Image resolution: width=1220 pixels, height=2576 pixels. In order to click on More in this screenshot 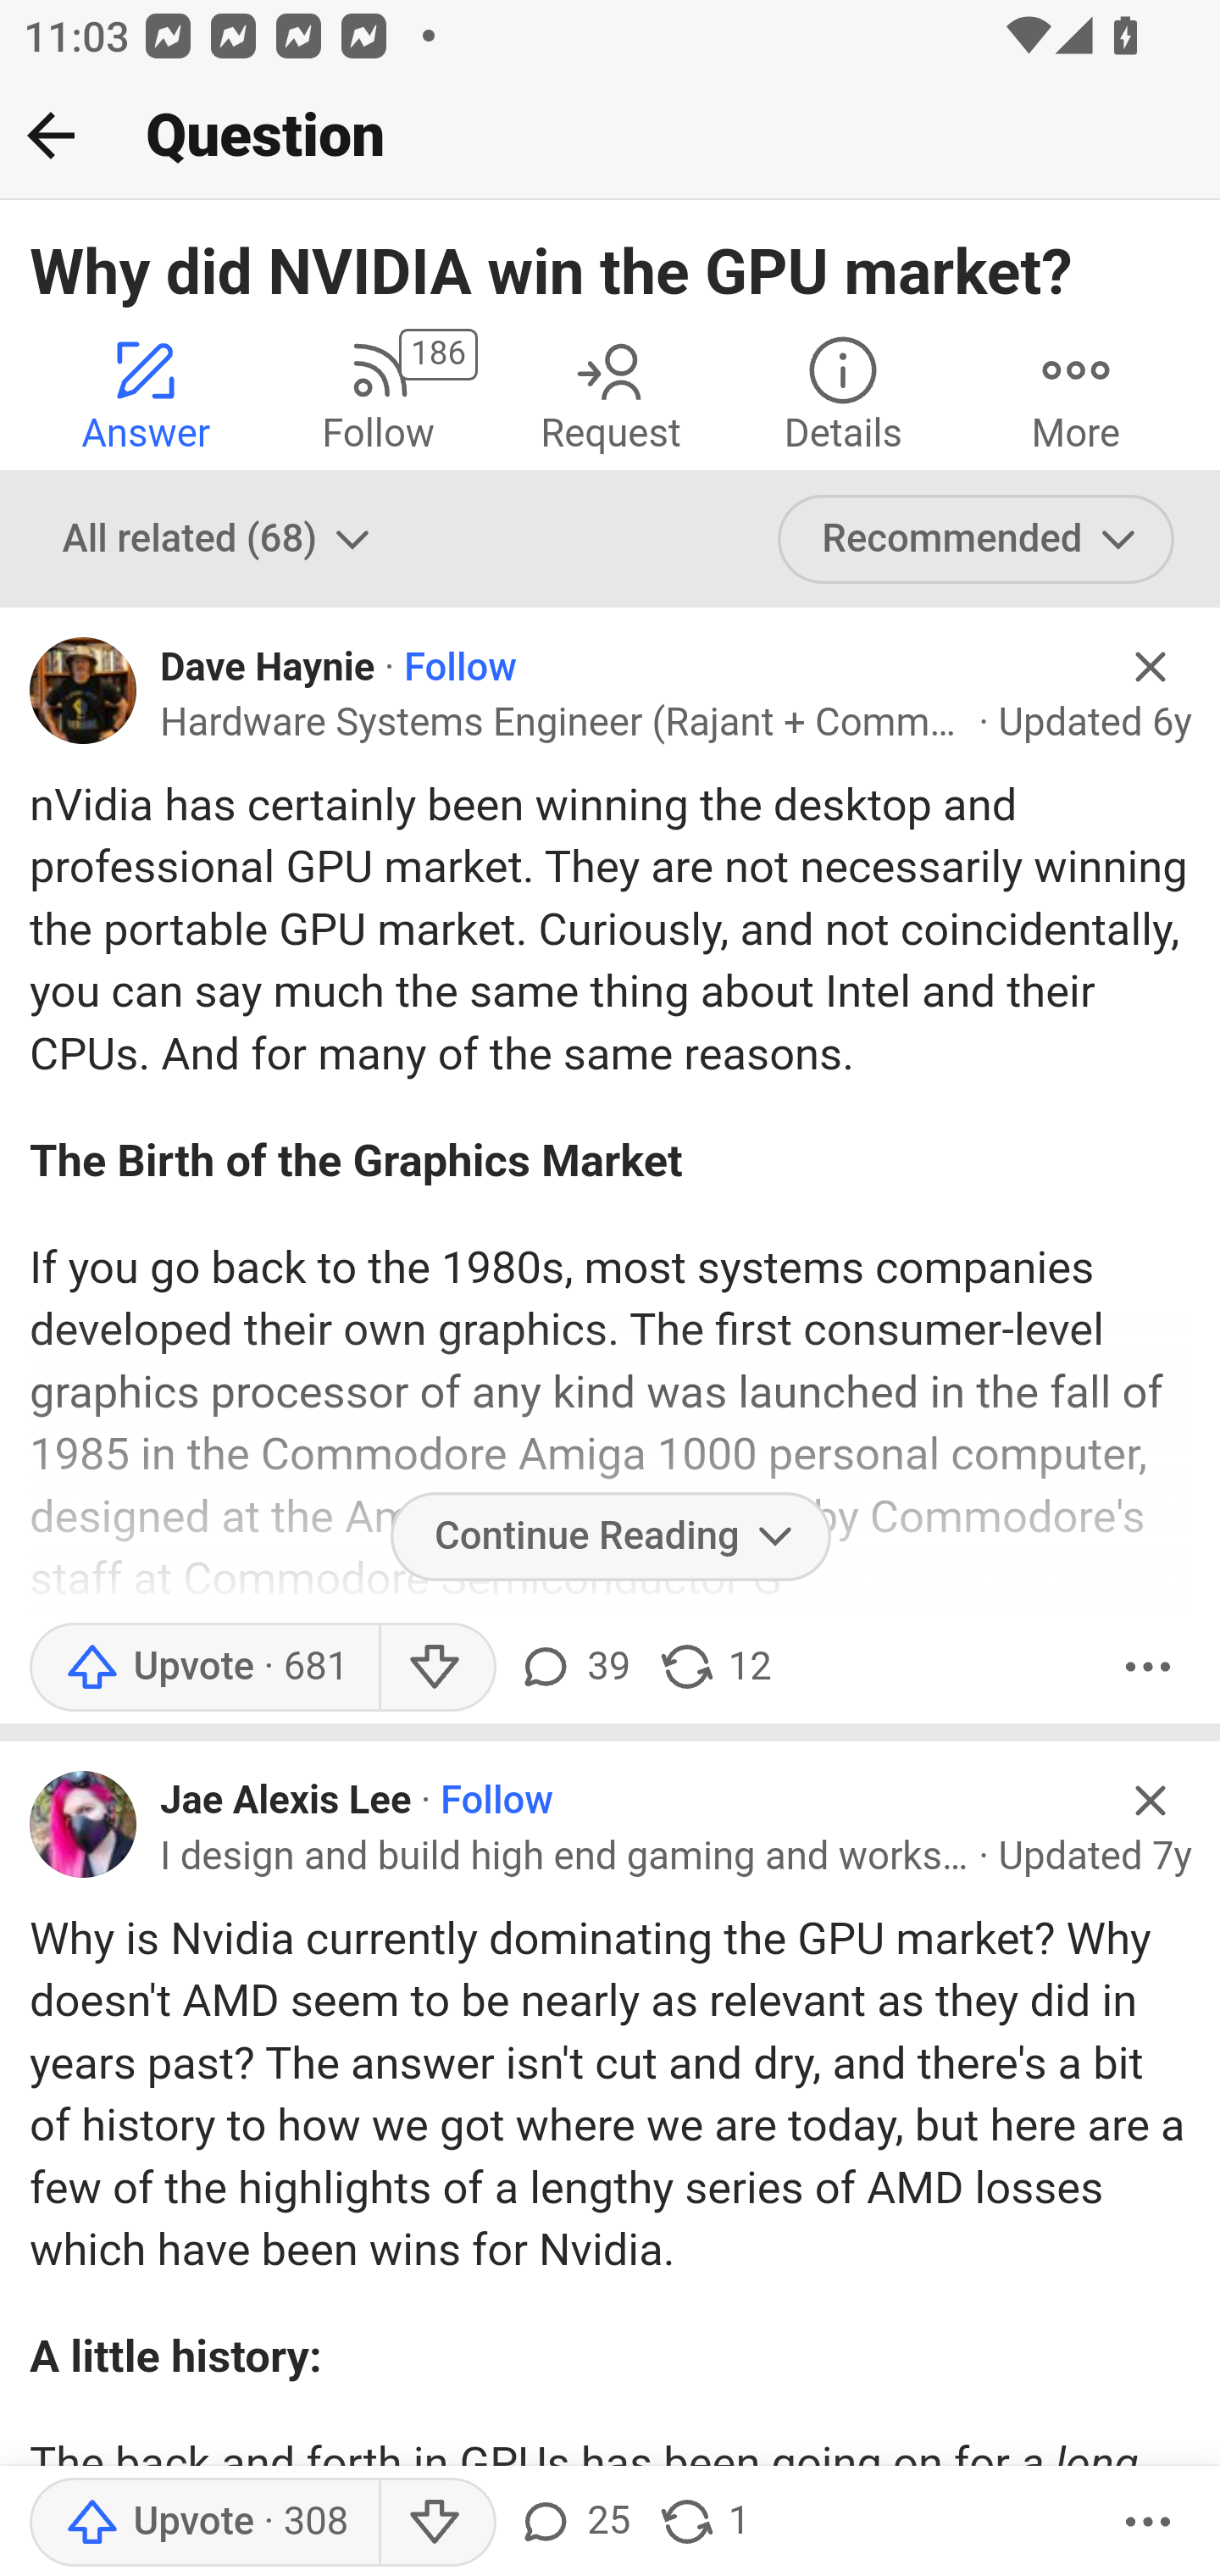, I will do `click(1076, 394)`.